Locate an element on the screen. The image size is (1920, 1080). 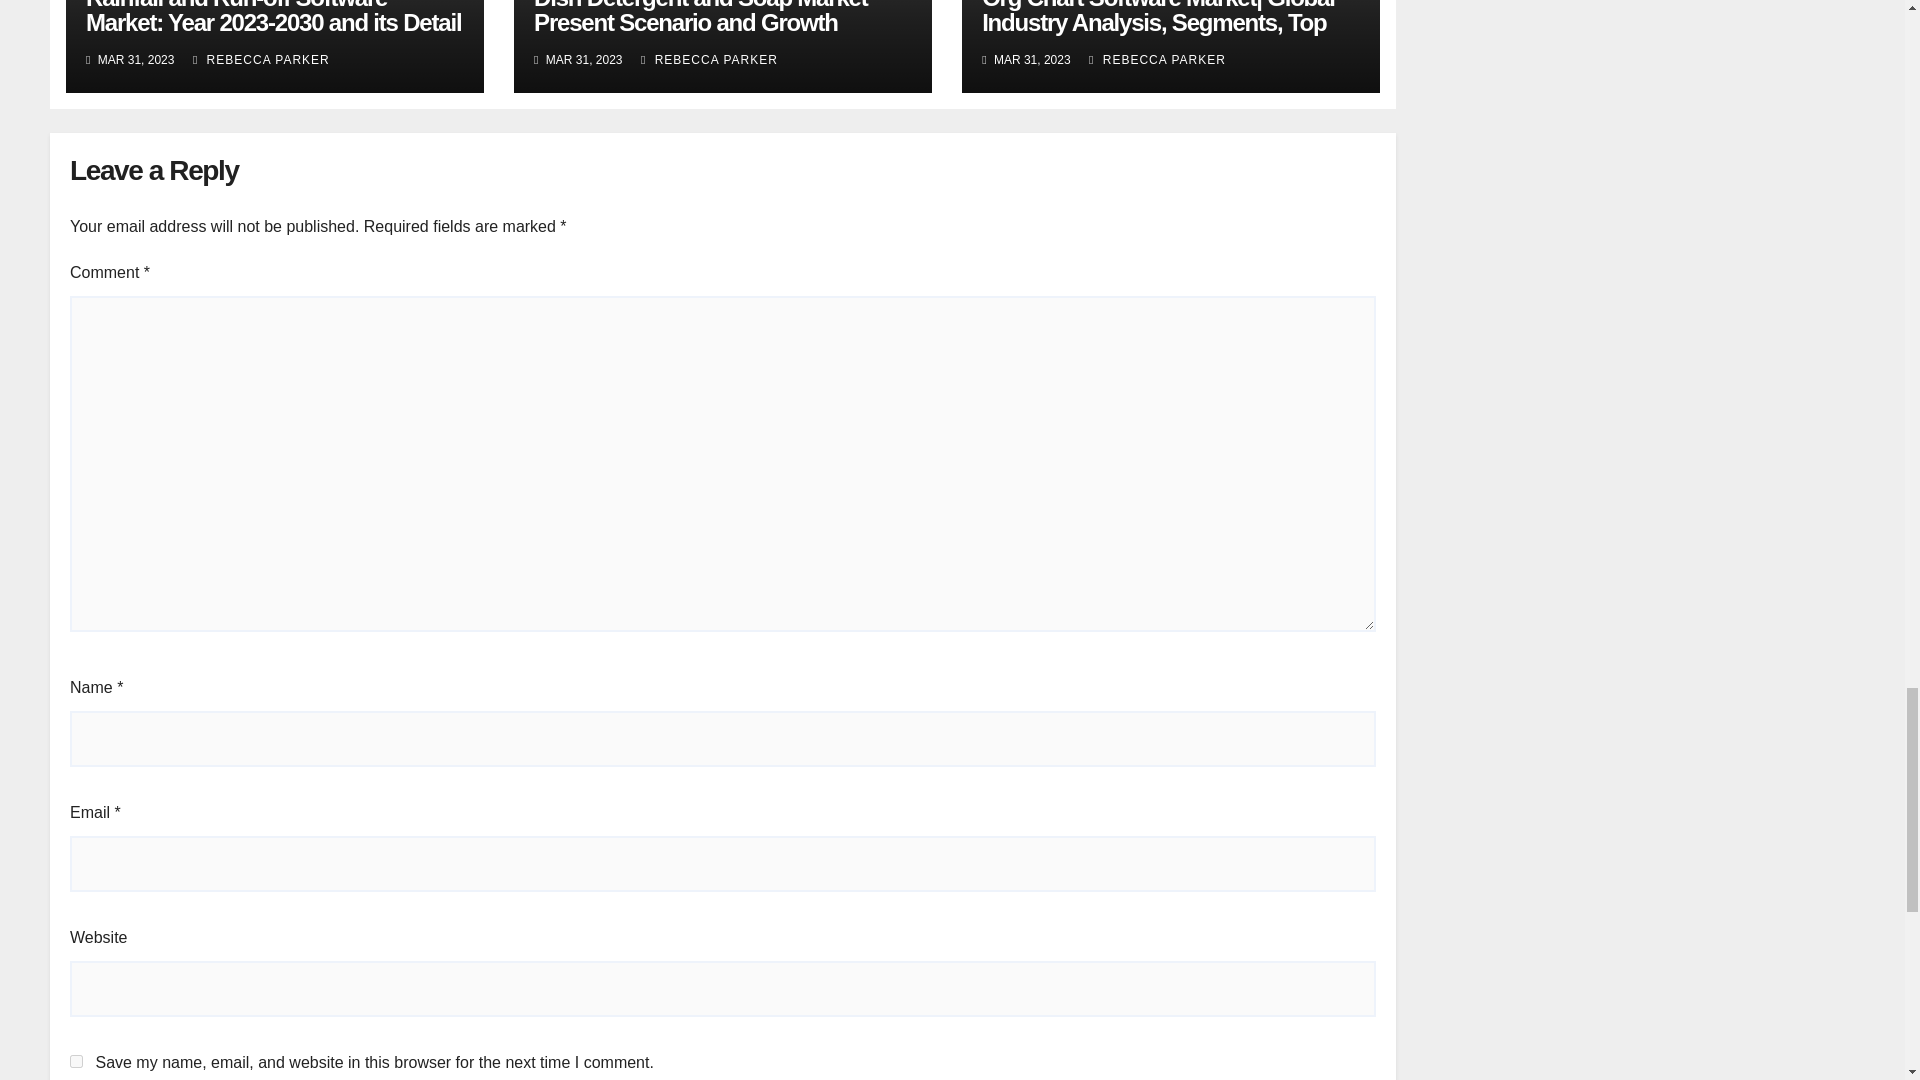
yes is located at coordinates (76, 1062).